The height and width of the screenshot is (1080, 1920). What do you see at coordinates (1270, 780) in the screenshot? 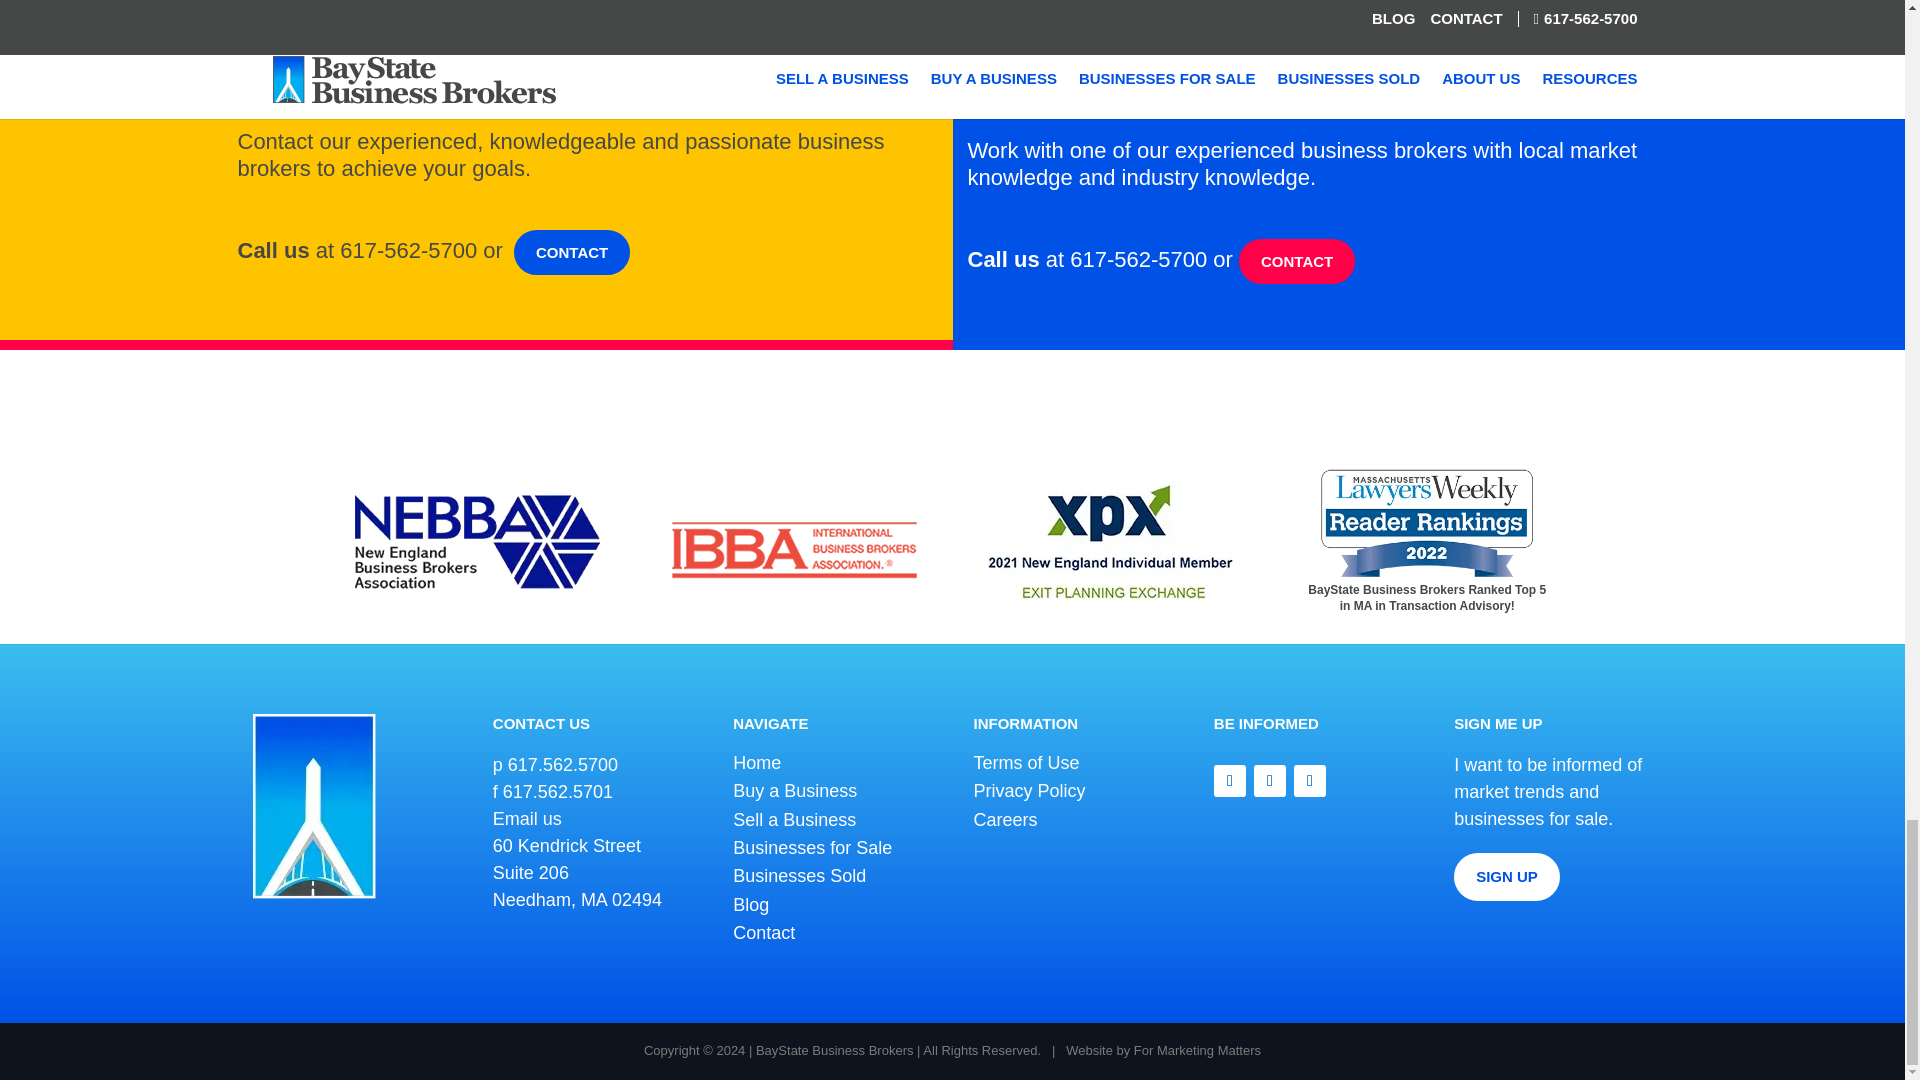
I see `Follow on X` at bounding box center [1270, 780].